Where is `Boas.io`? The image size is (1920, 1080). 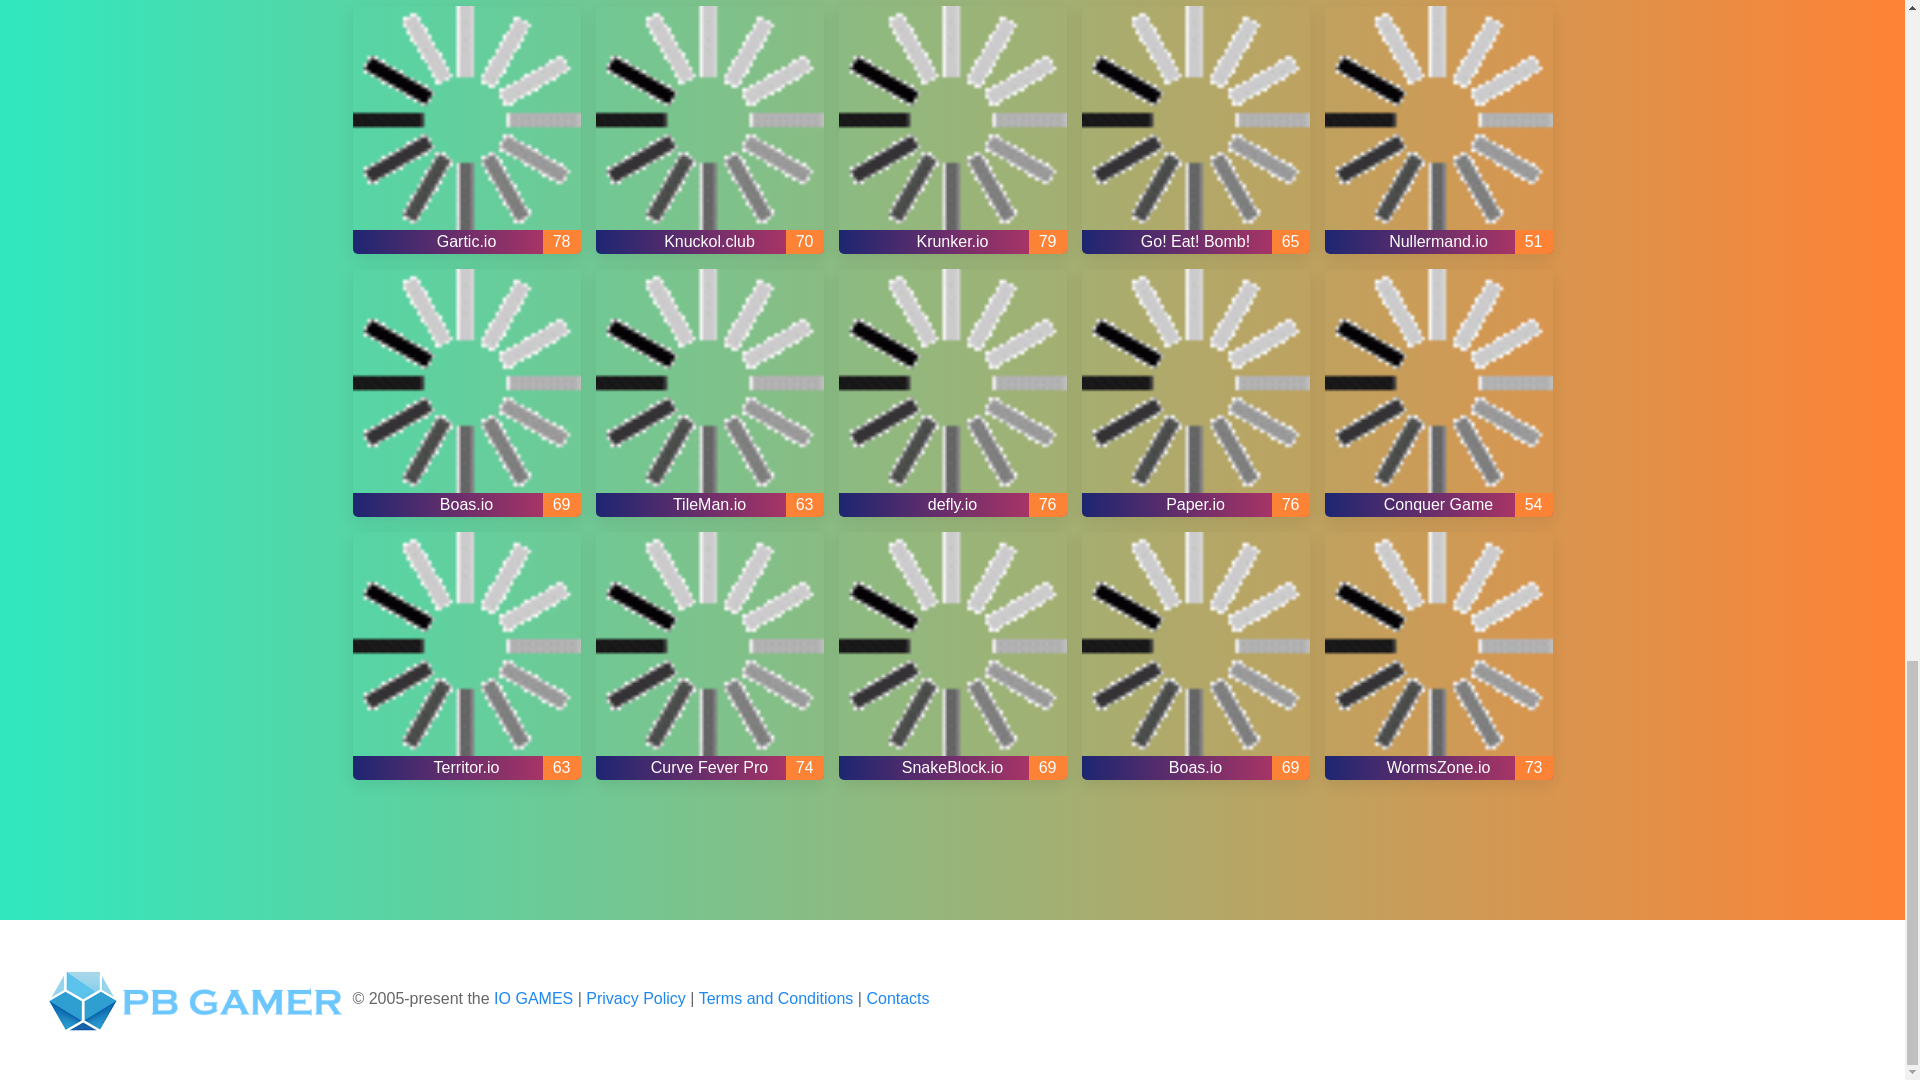
Boas.io is located at coordinates (465, 392).